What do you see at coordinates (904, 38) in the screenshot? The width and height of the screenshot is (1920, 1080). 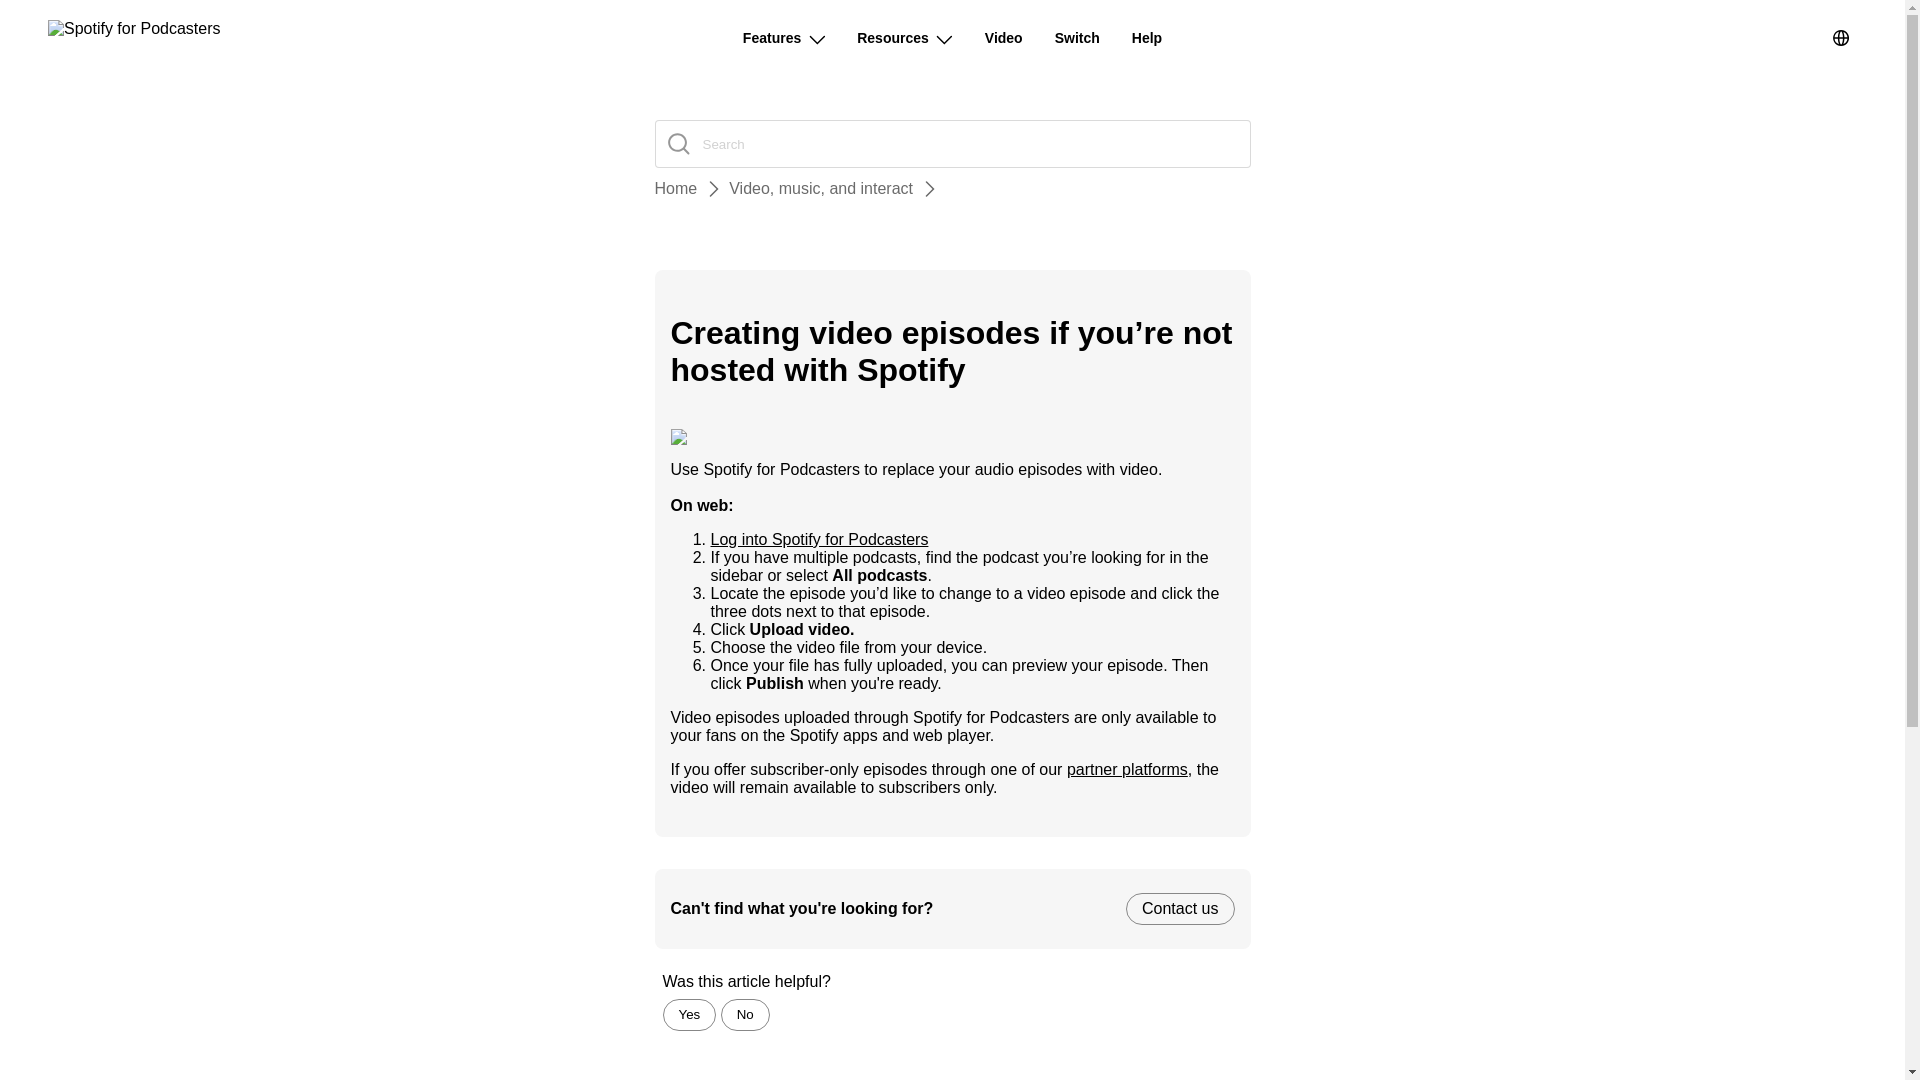 I see `Resources` at bounding box center [904, 38].